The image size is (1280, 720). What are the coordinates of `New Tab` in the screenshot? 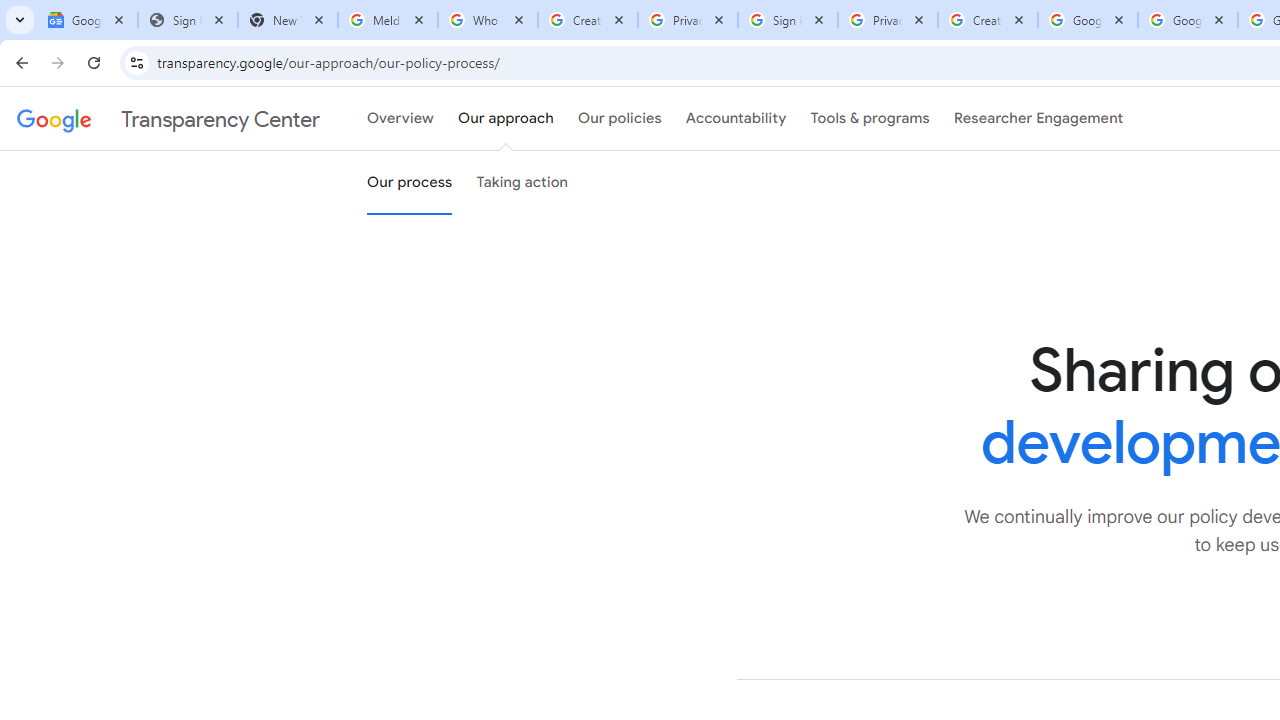 It's located at (288, 20).